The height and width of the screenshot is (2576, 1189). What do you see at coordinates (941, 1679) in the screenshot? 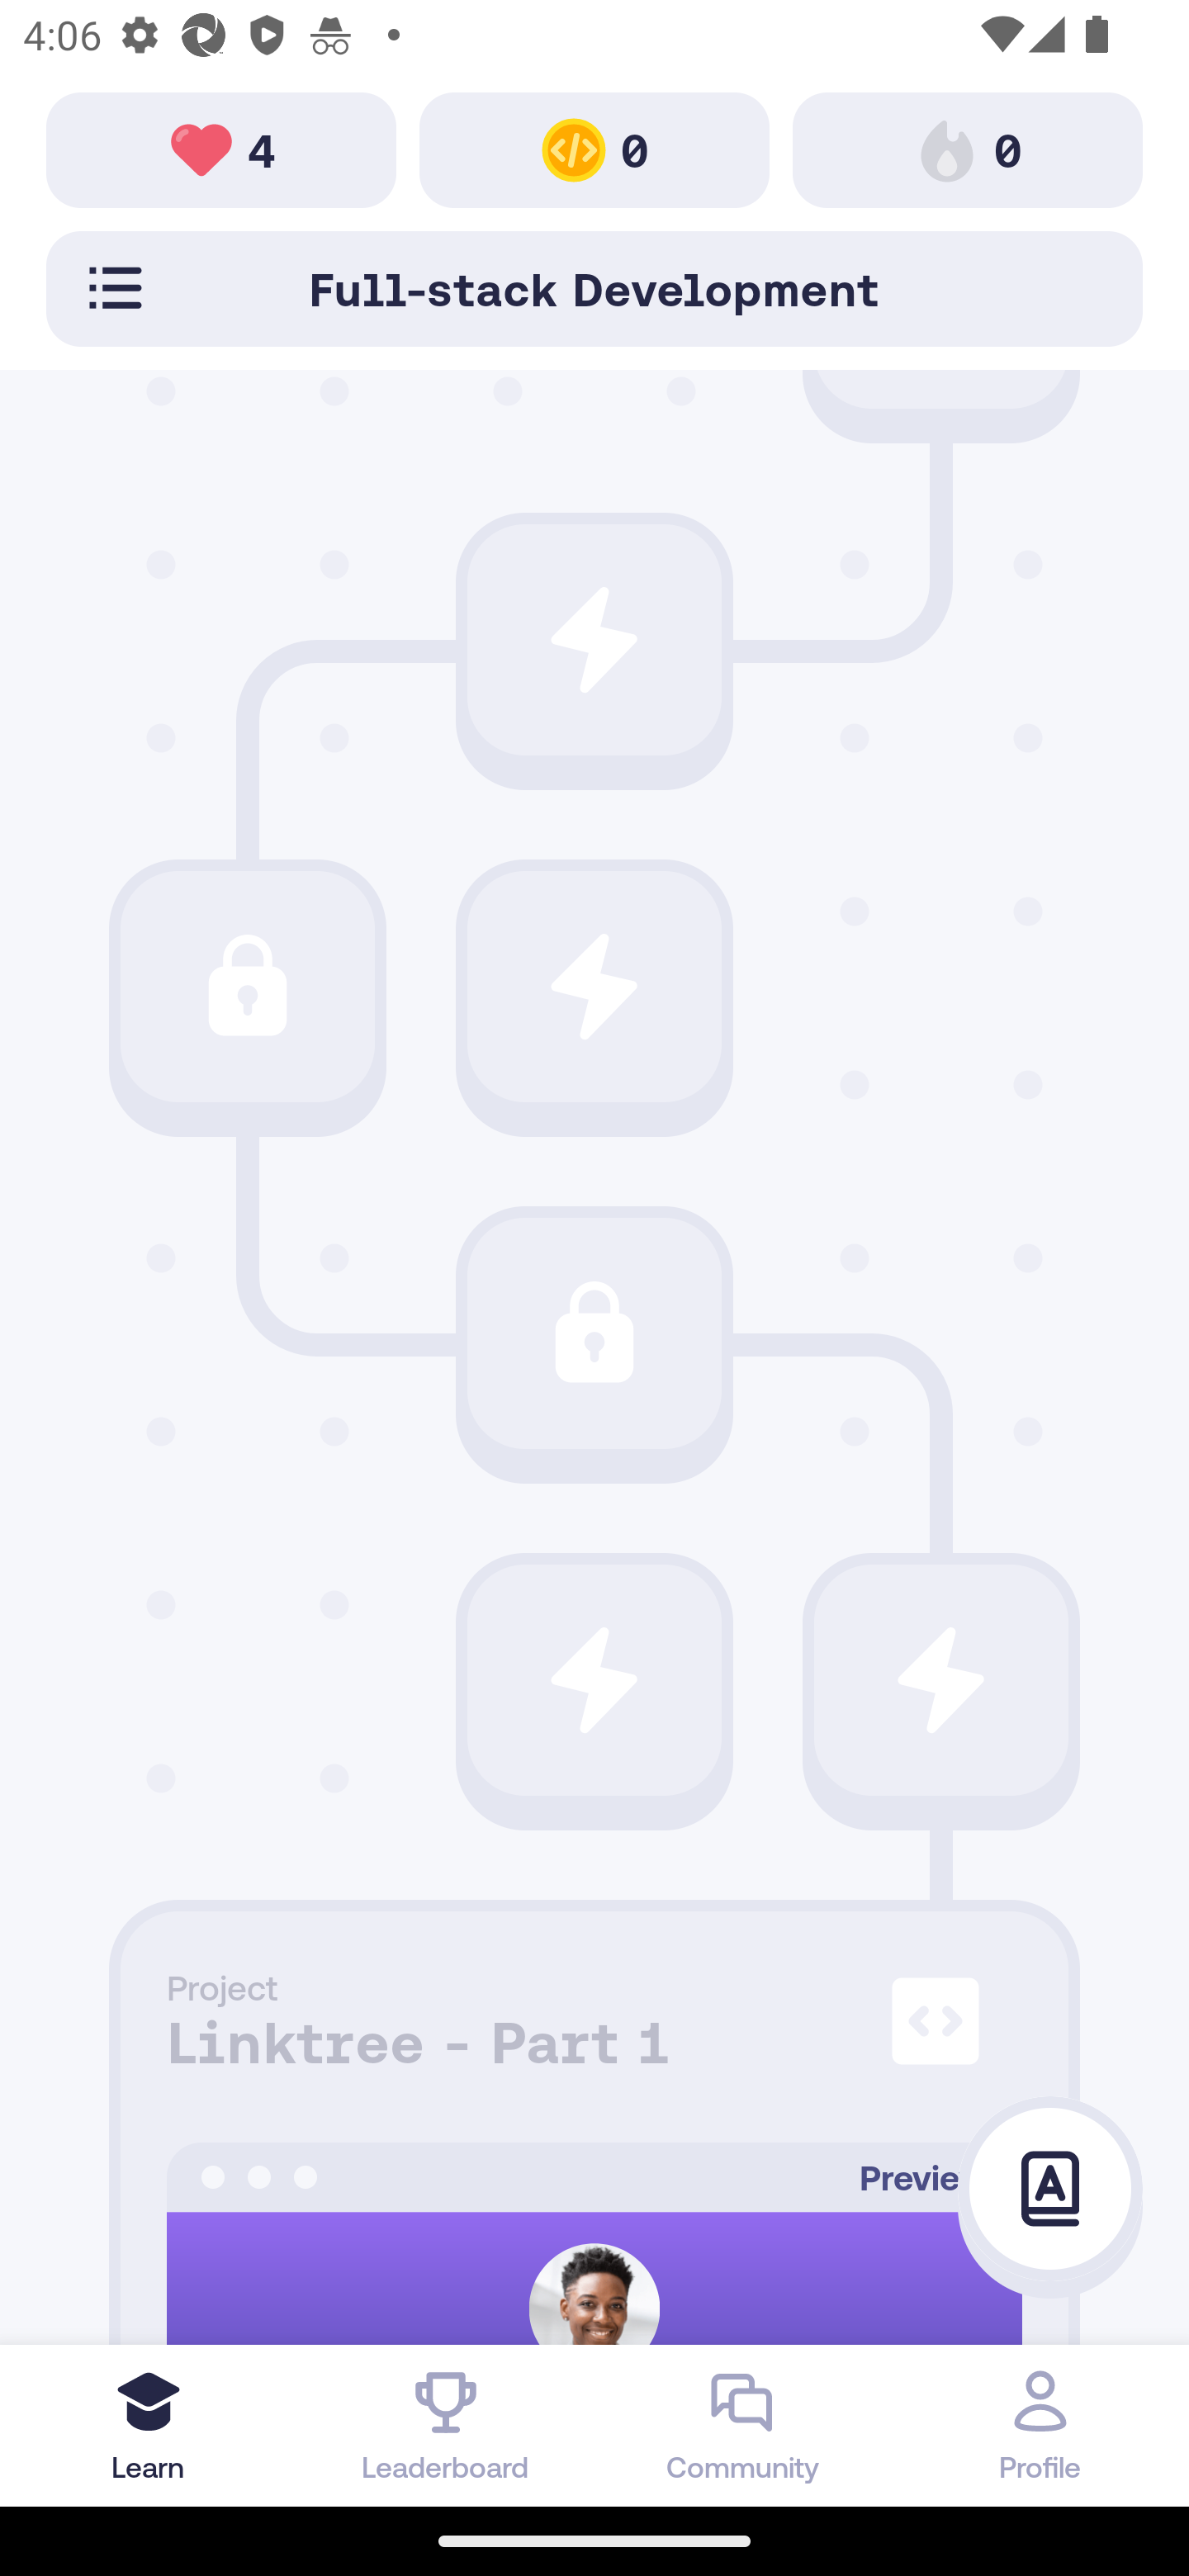
I see `Path Icon` at bounding box center [941, 1679].